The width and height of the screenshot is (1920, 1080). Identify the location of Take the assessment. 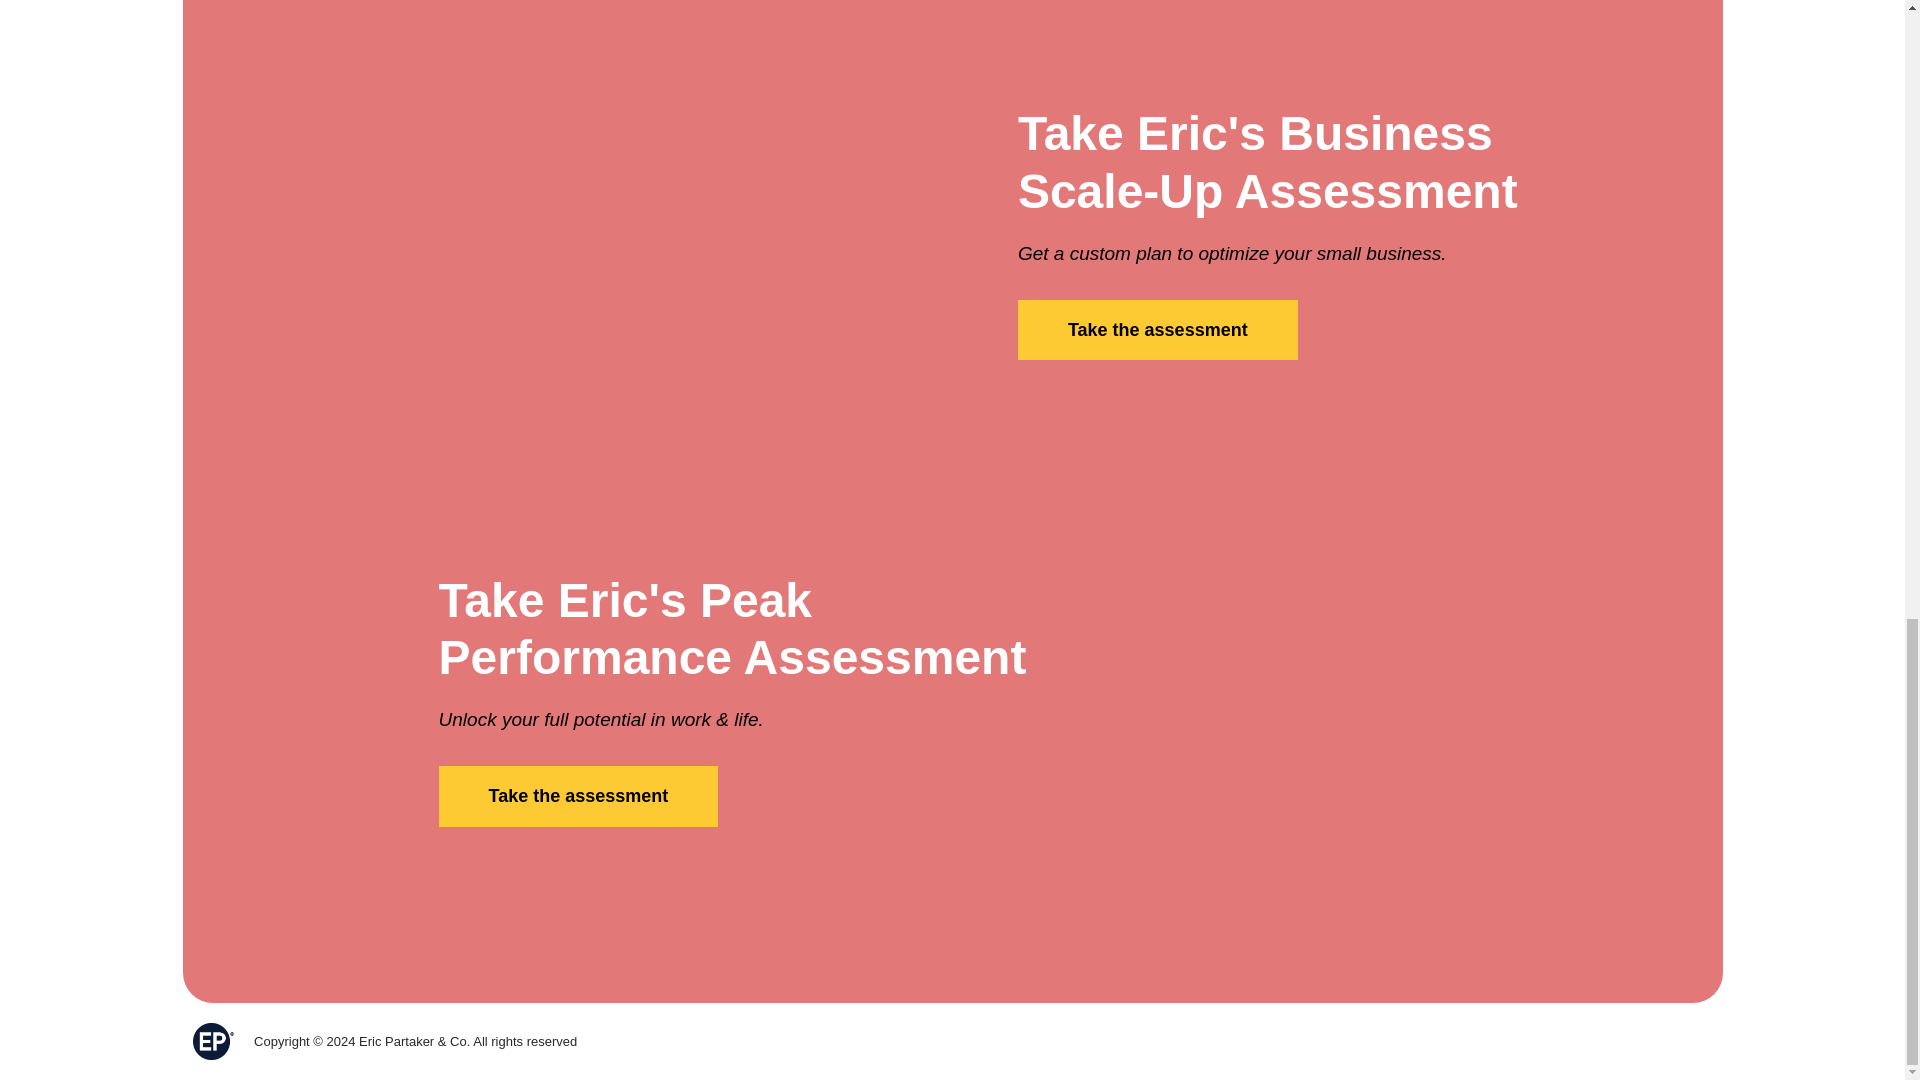
(578, 796).